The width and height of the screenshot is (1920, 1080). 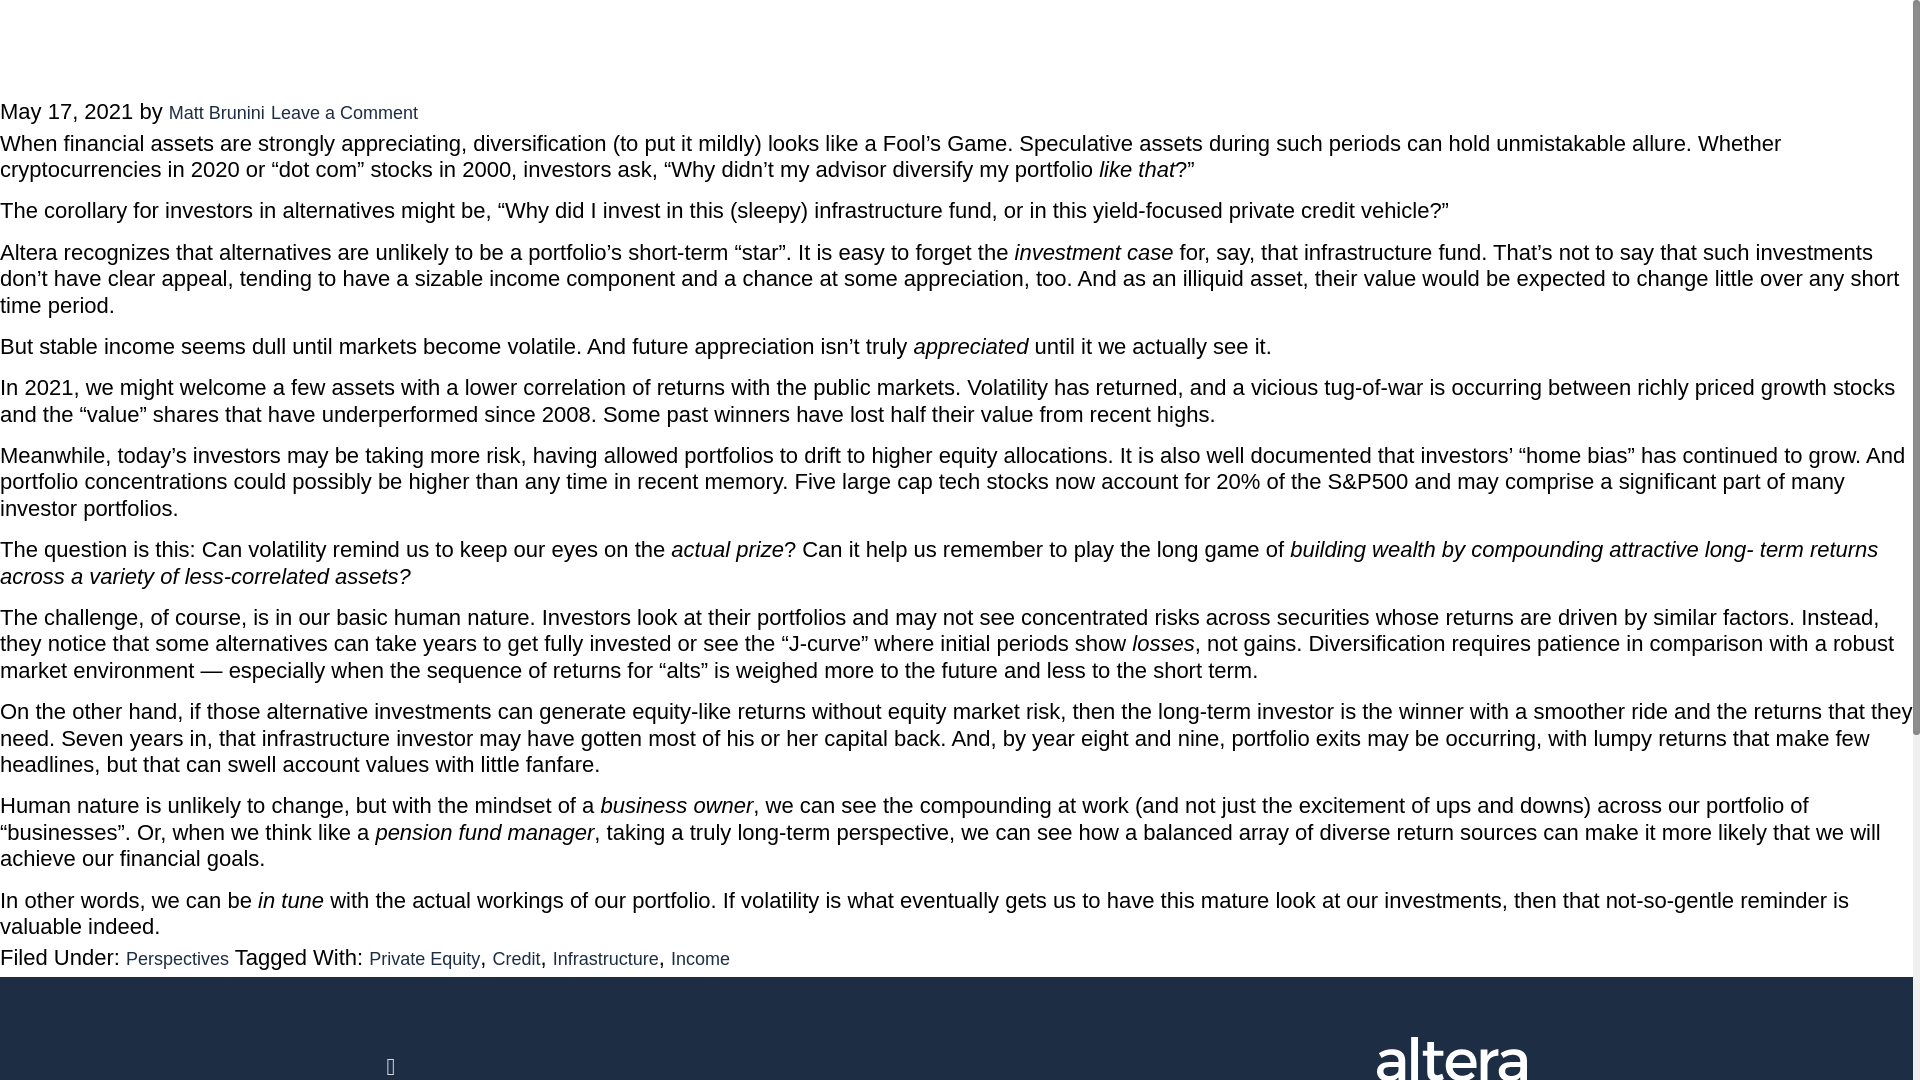 I want to click on Income, so click(x=700, y=958).